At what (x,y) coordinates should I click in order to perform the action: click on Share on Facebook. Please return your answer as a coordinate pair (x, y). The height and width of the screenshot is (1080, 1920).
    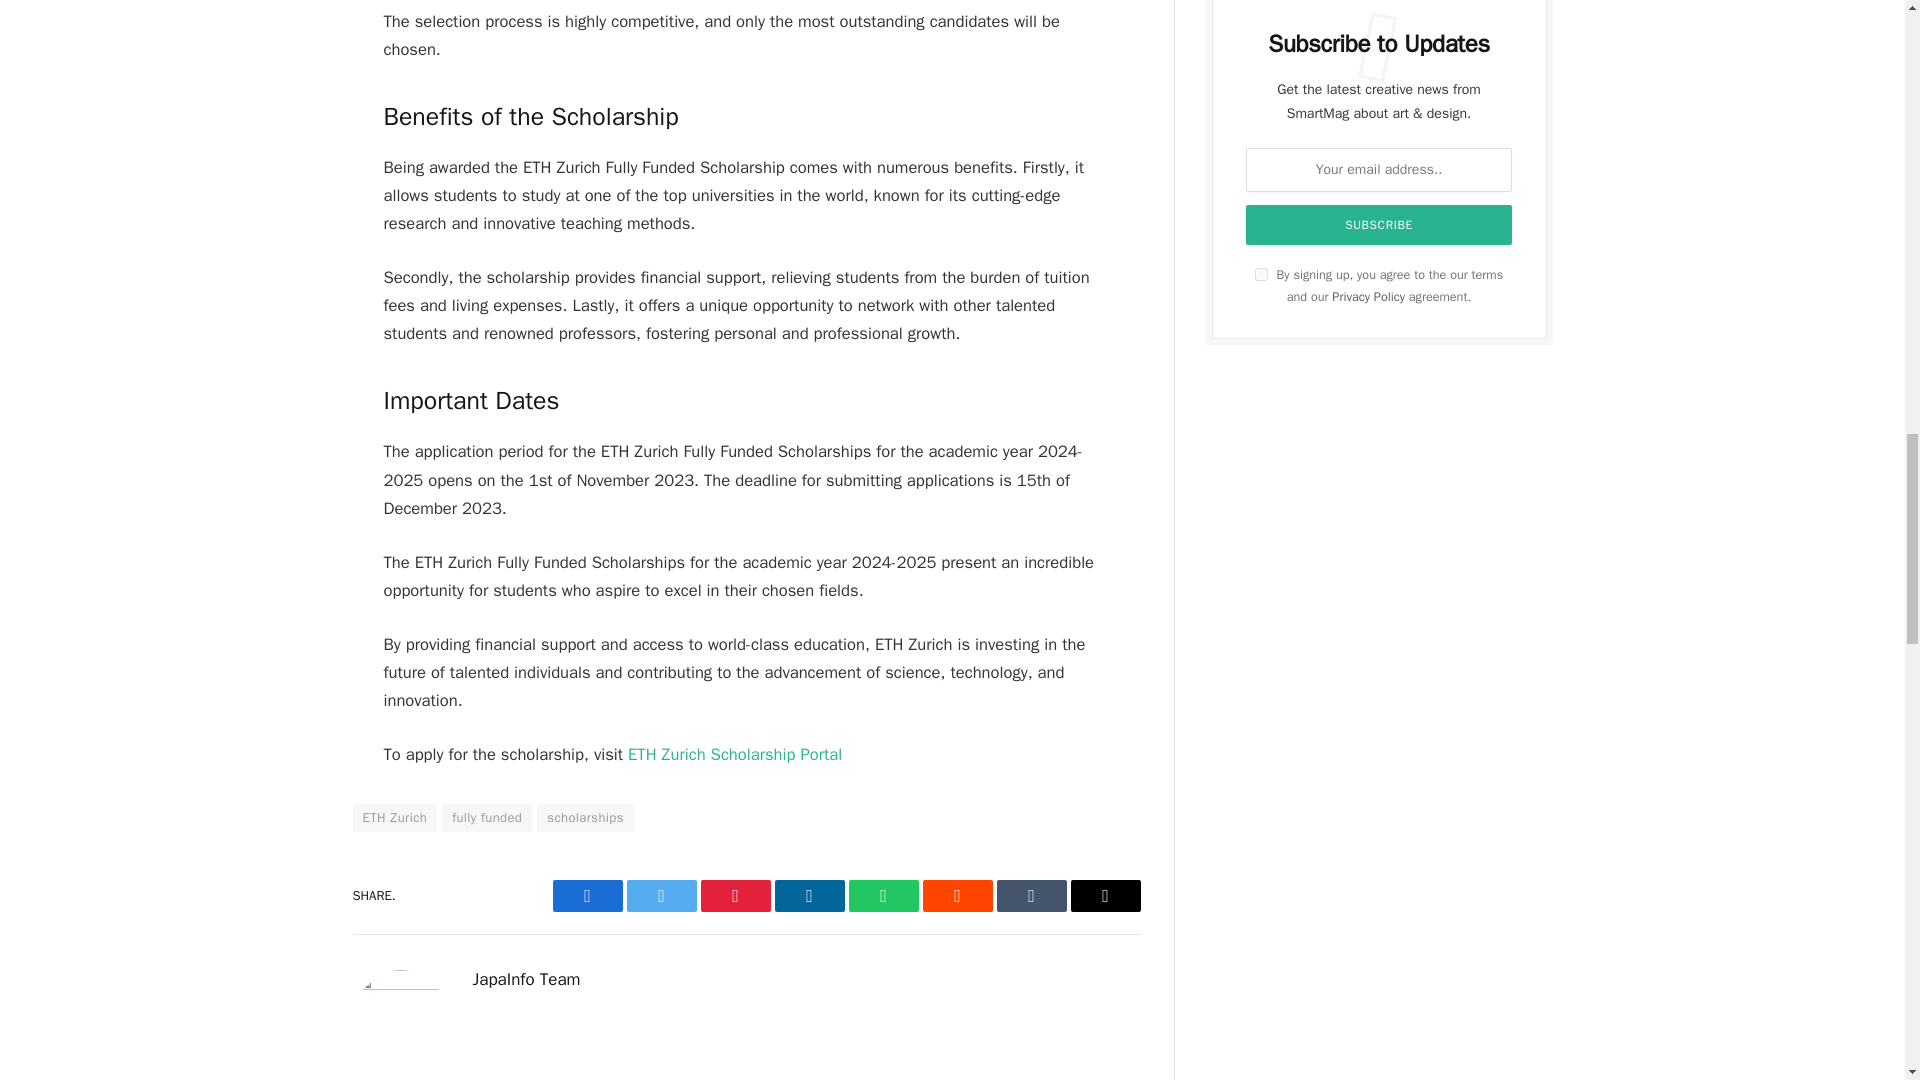
    Looking at the image, I should click on (587, 896).